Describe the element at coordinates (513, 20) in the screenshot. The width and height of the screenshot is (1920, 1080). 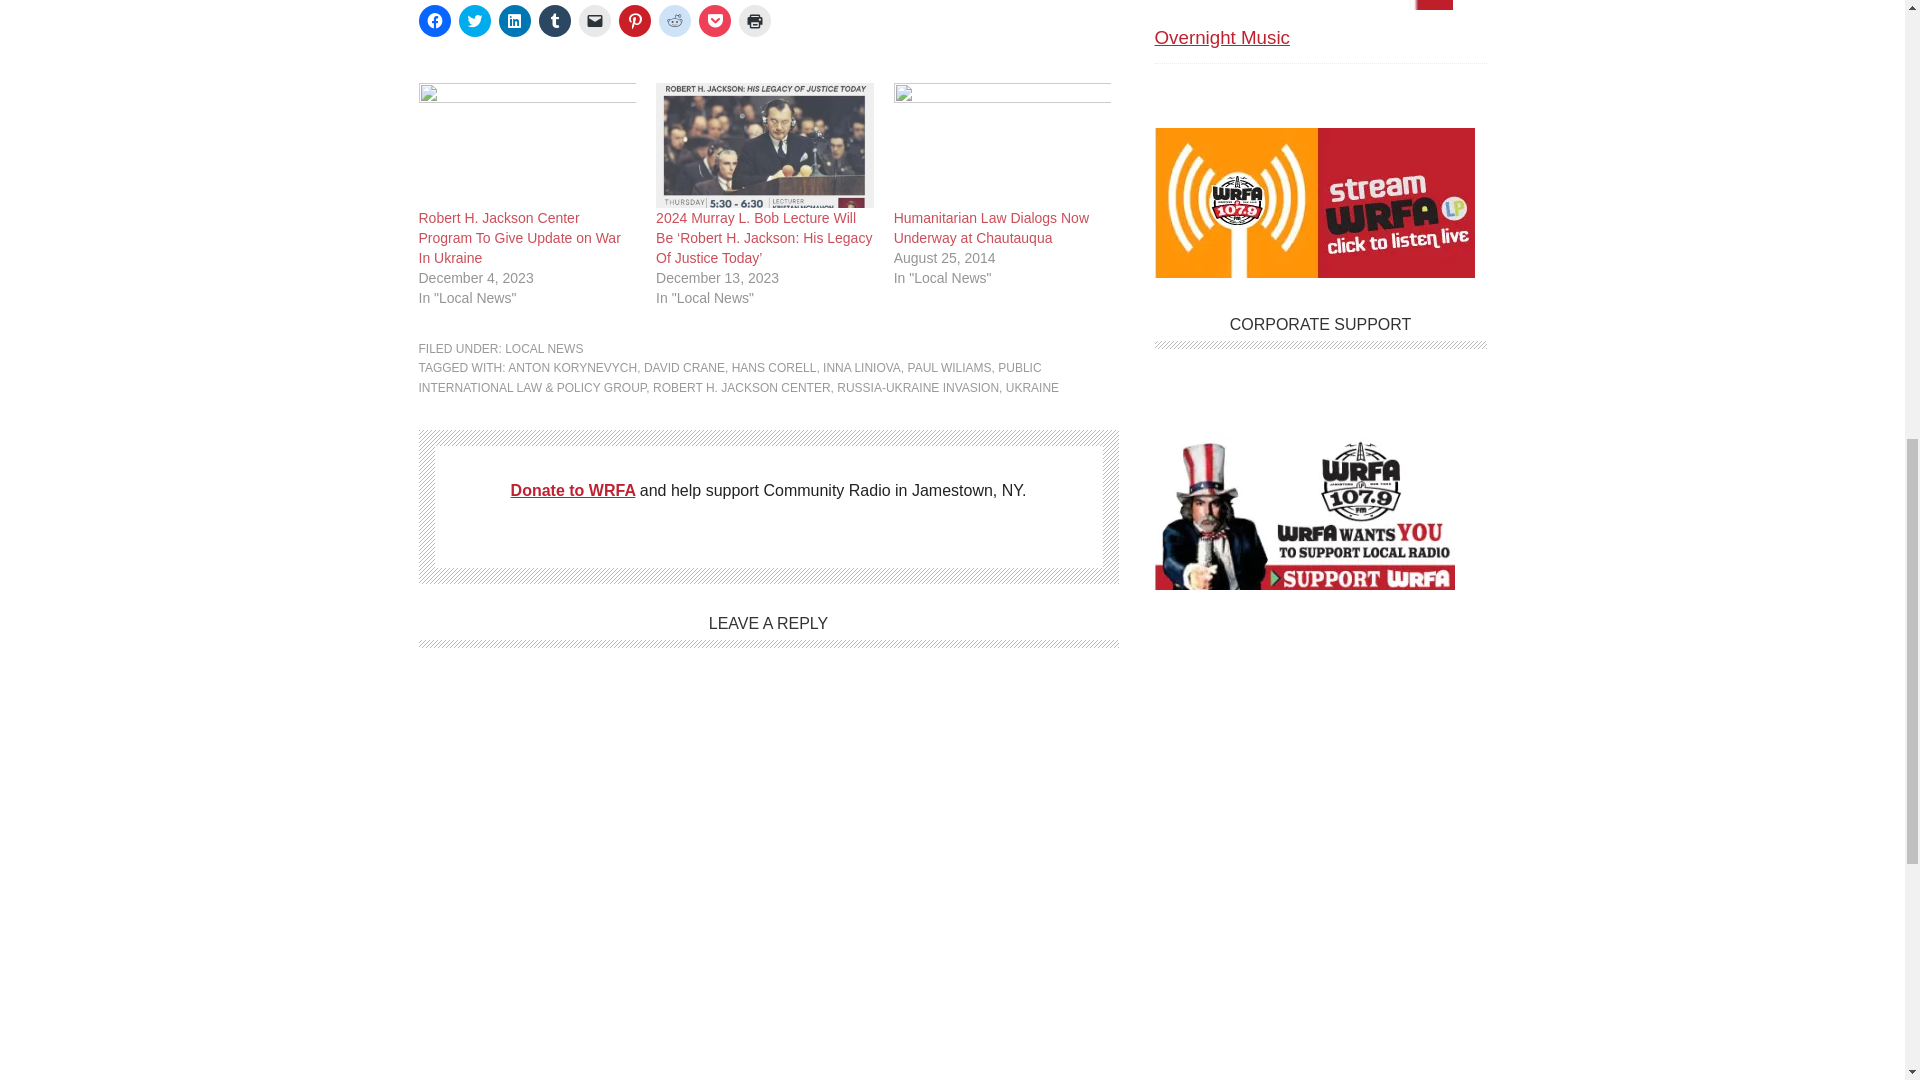
I see `Click to share on LinkedIn` at that location.